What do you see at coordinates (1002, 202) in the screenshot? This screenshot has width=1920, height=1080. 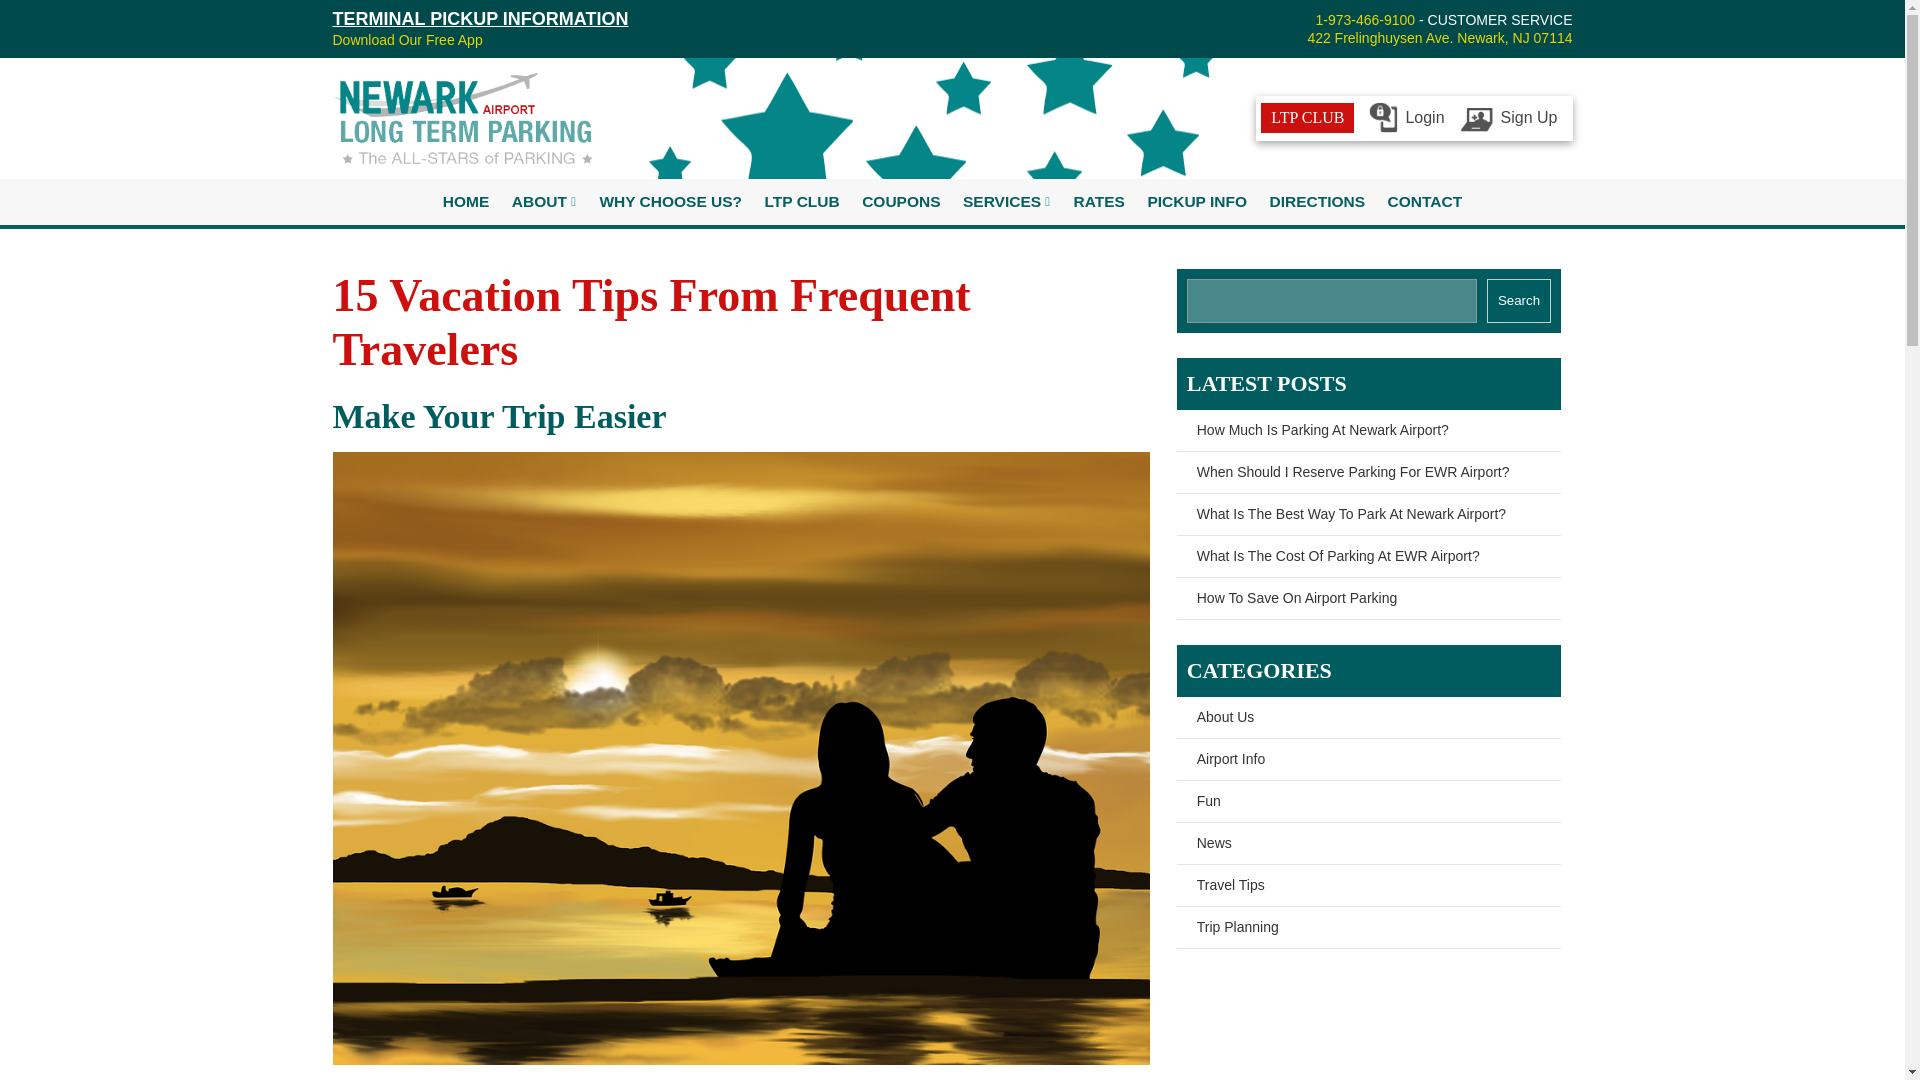 I see `SERVICES` at bounding box center [1002, 202].